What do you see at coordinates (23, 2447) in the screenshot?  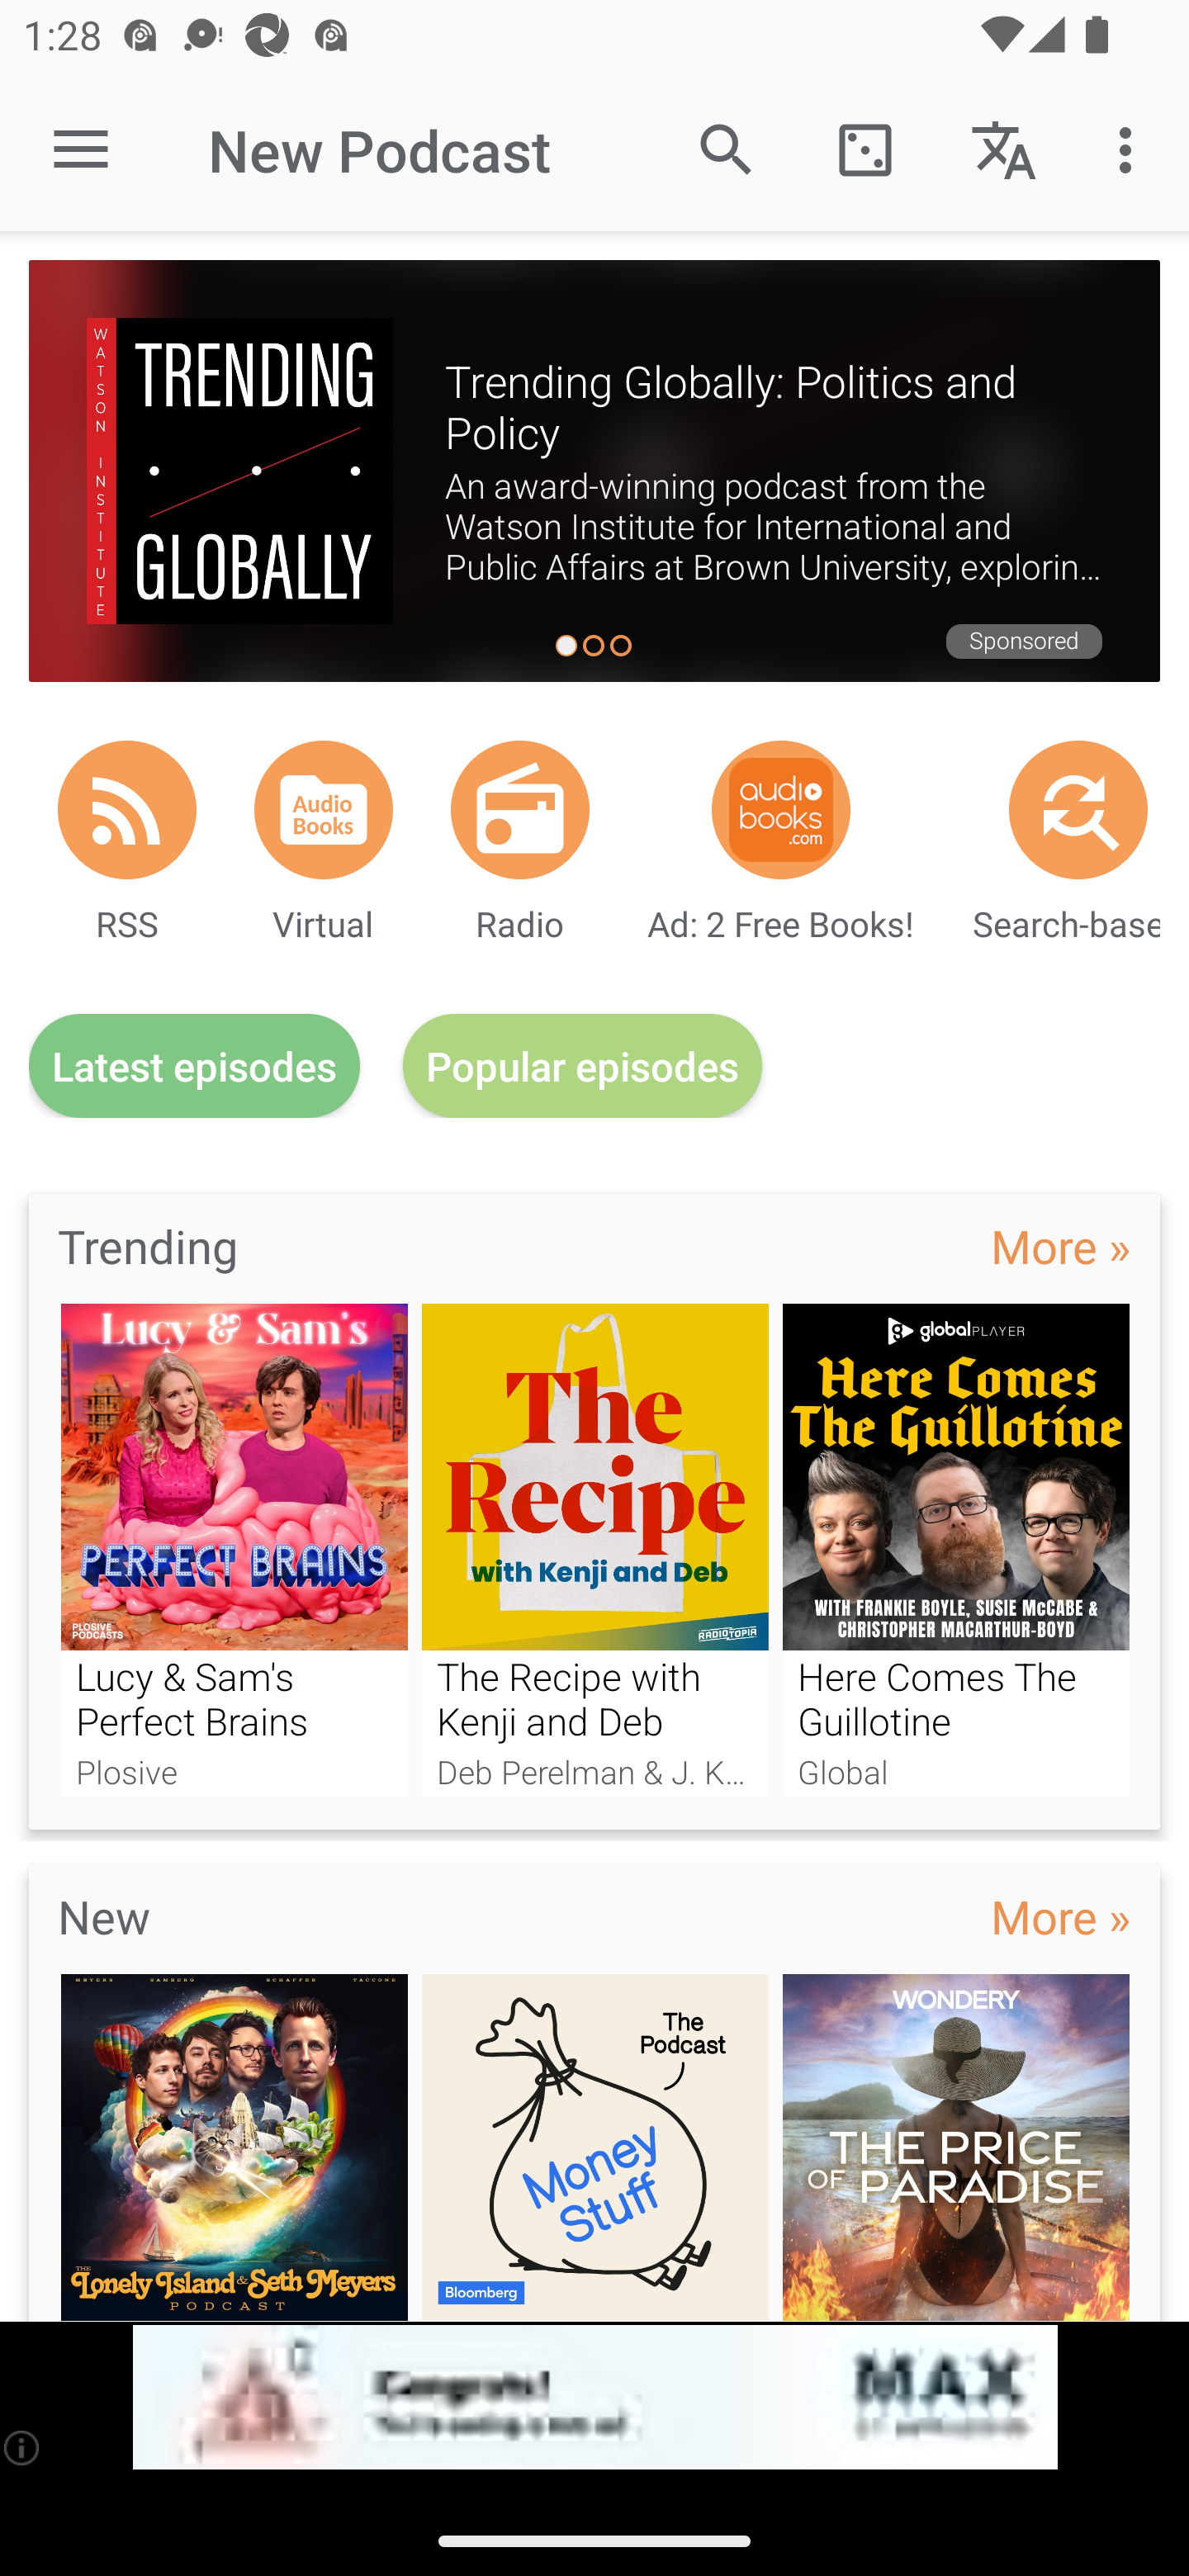 I see `(i)` at bounding box center [23, 2447].